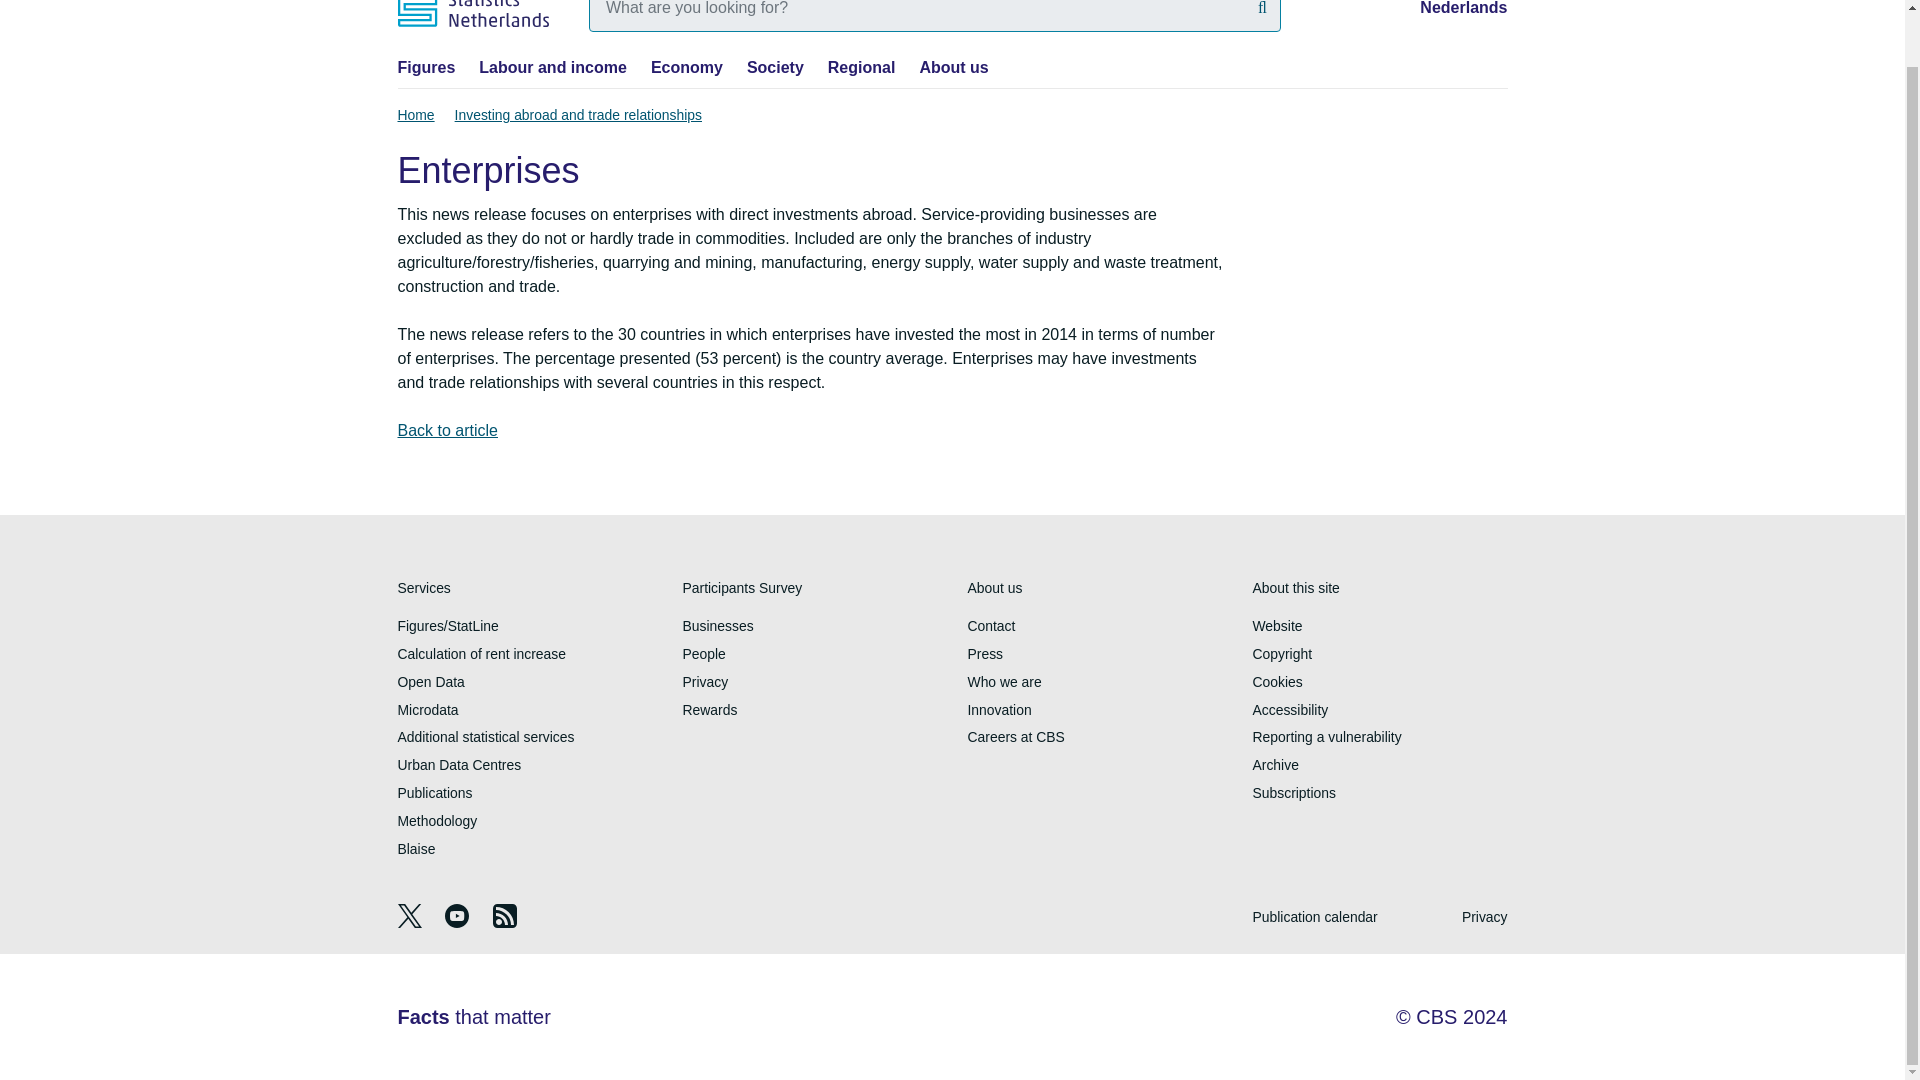 This screenshot has height=1080, width=1920. What do you see at coordinates (412, 922) in the screenshot?
I see `X` at bounding box center [412, 922].